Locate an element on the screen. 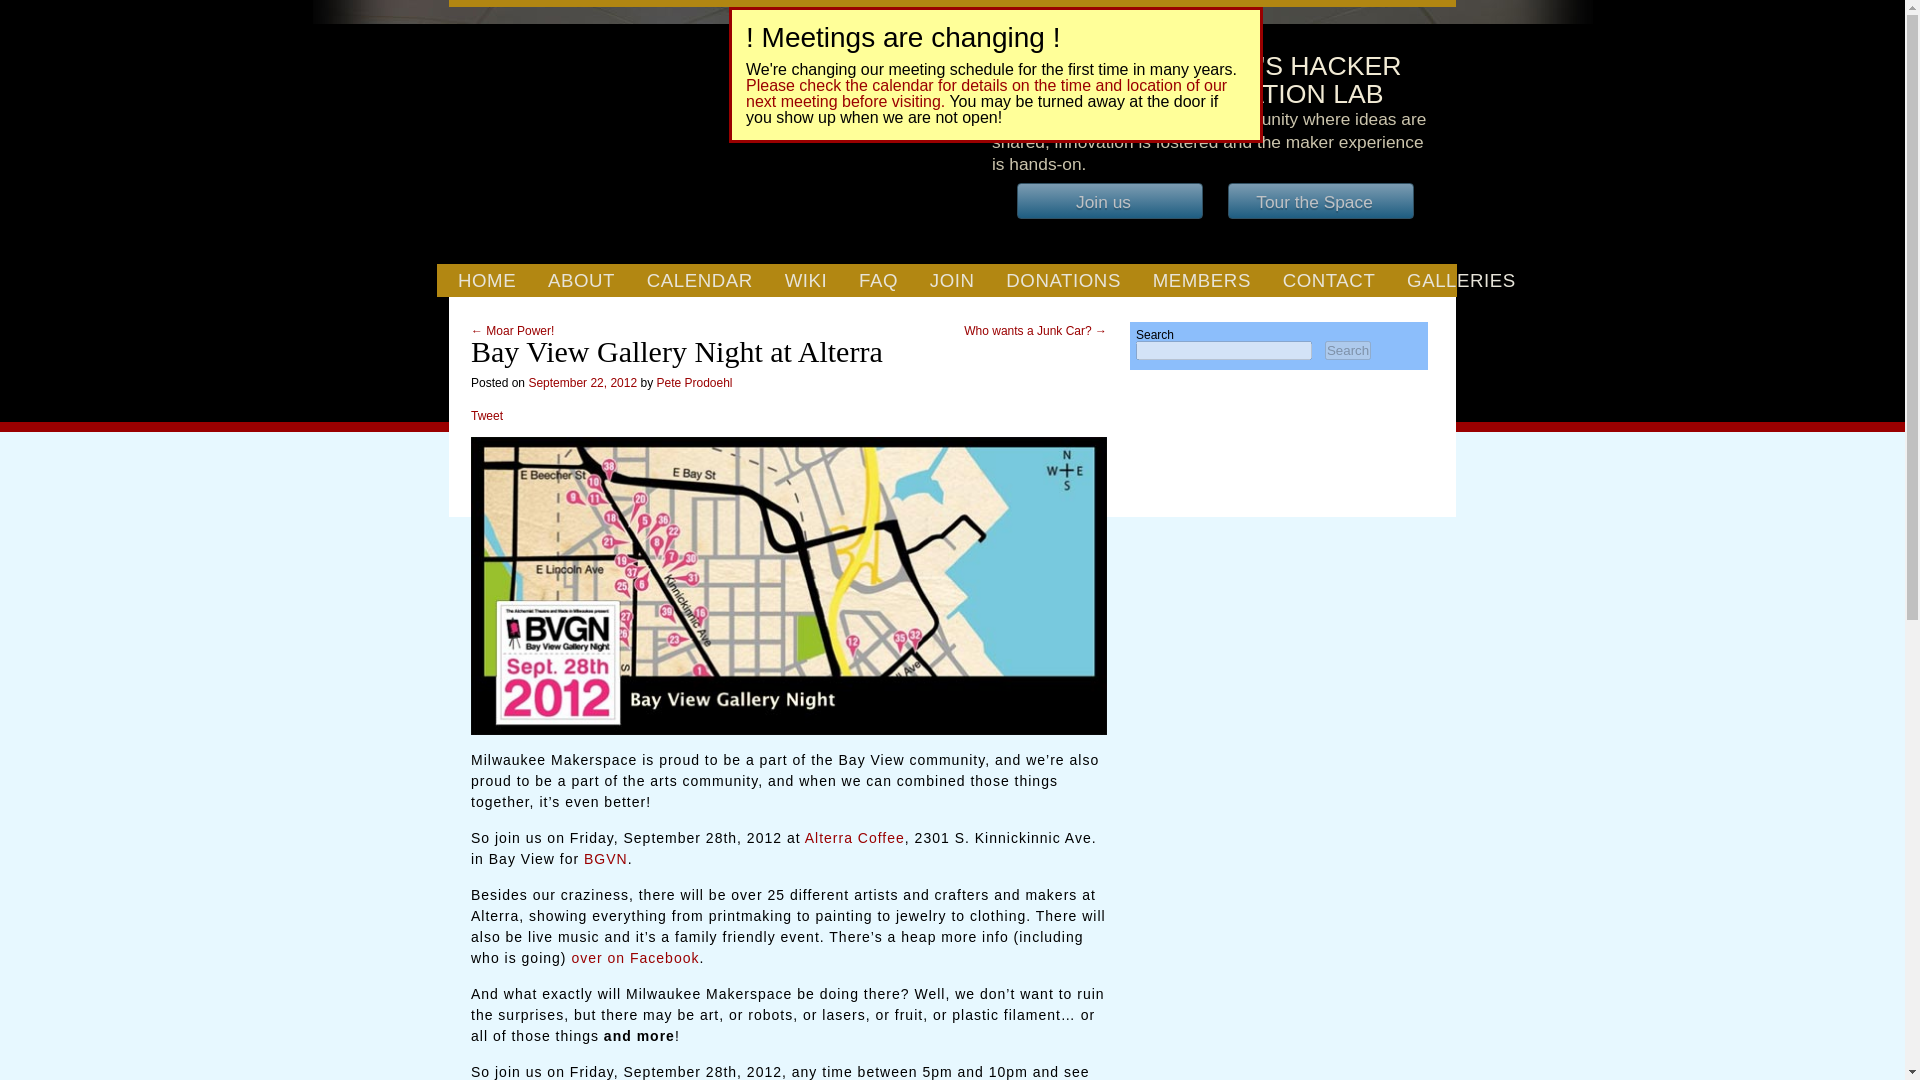 This screenshot has height=1080, width=1920. Search is located at coordinates (1347, 350).